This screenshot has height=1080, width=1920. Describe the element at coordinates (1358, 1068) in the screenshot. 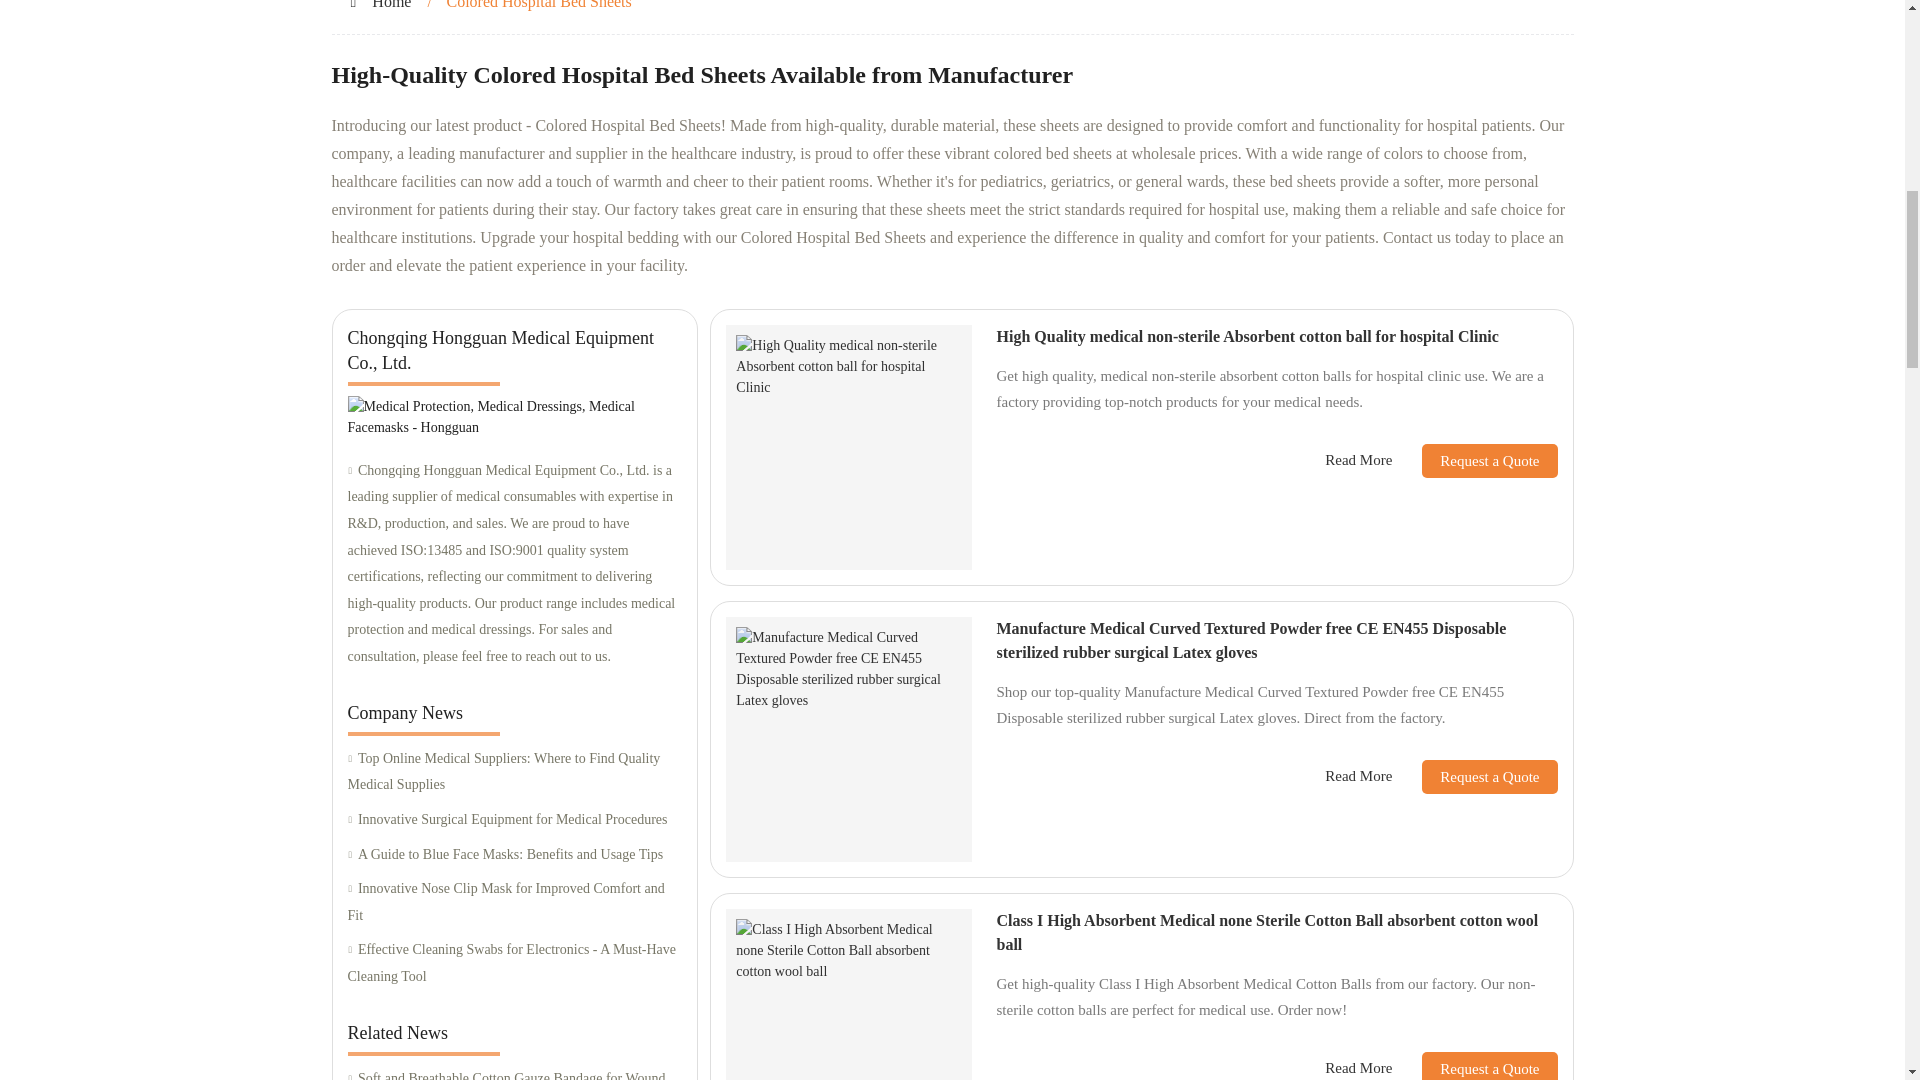

I see `Read More` at that location.